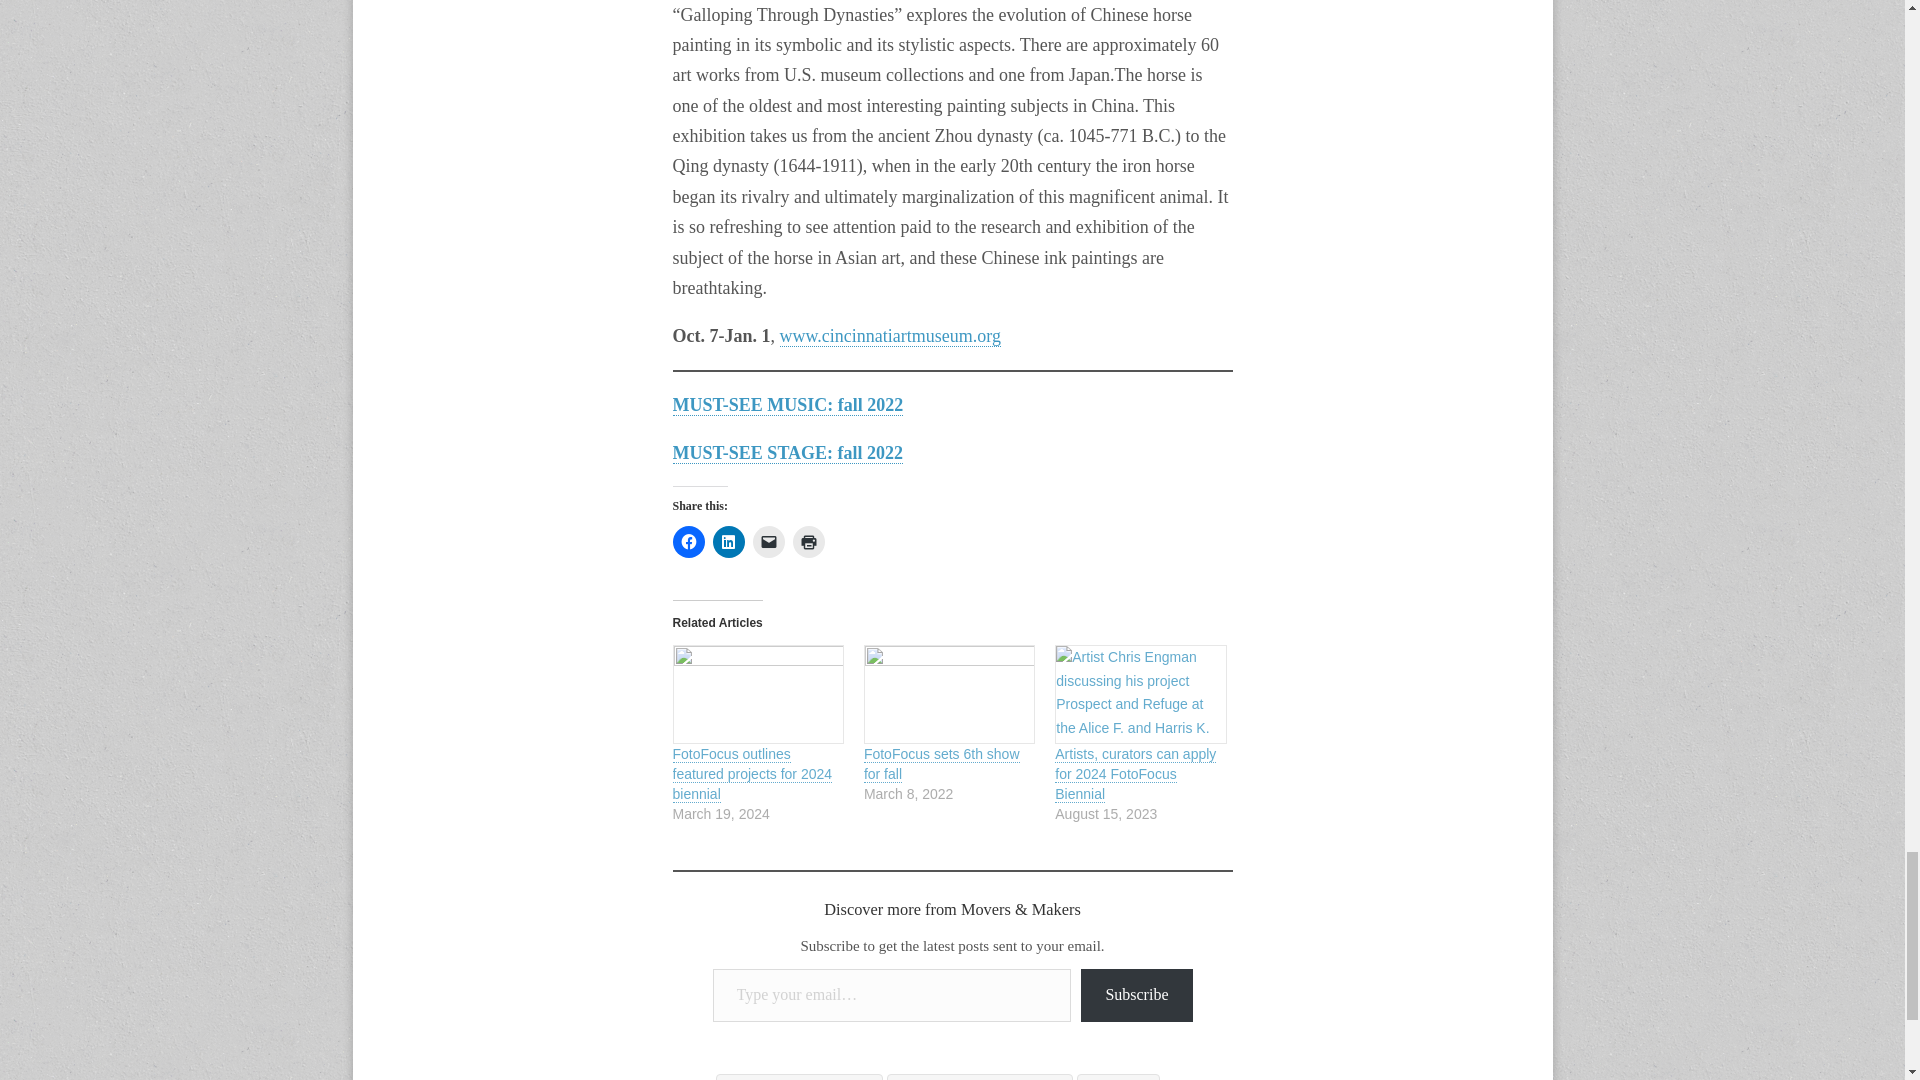 This screenshot has height=1080, width=1920. Describe the element at coordinates (807, 542) in the screenshot. I see `Click to print` at that location.